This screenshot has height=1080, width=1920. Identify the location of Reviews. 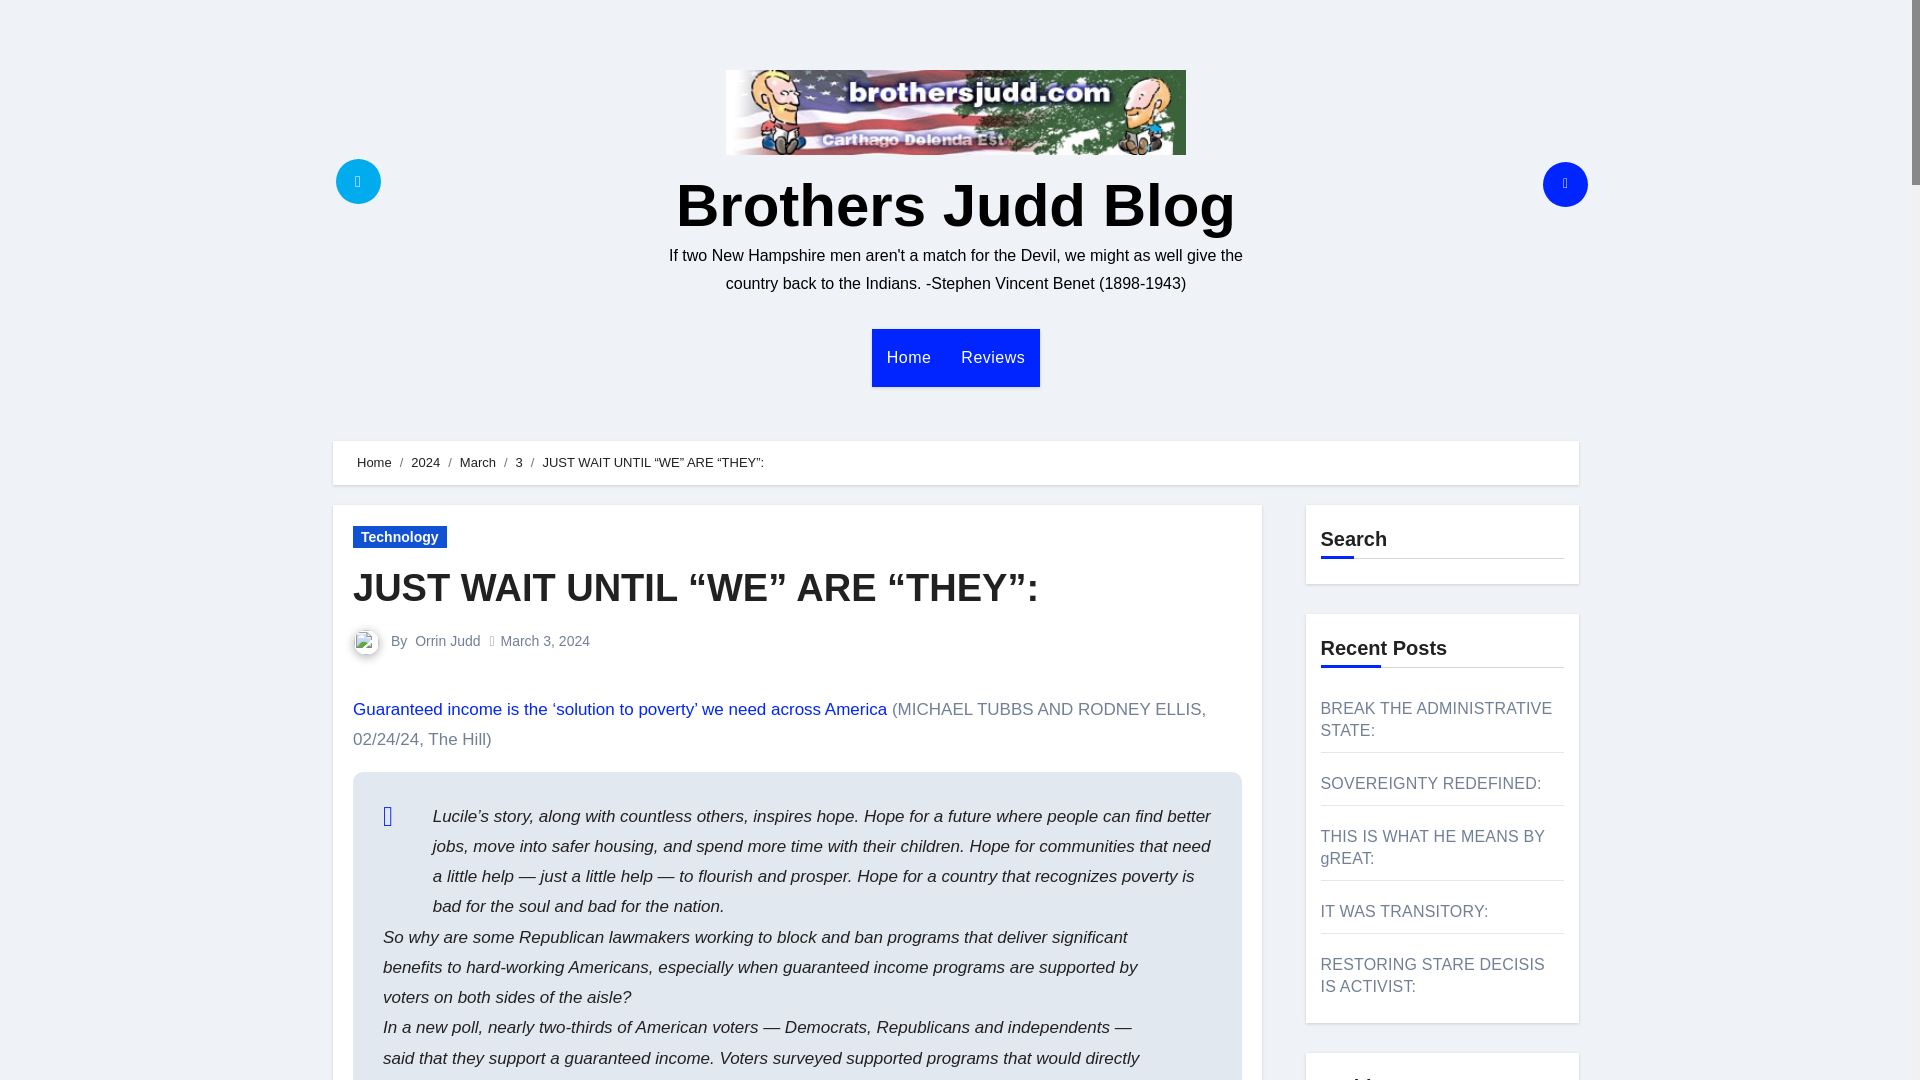
(993, 358).